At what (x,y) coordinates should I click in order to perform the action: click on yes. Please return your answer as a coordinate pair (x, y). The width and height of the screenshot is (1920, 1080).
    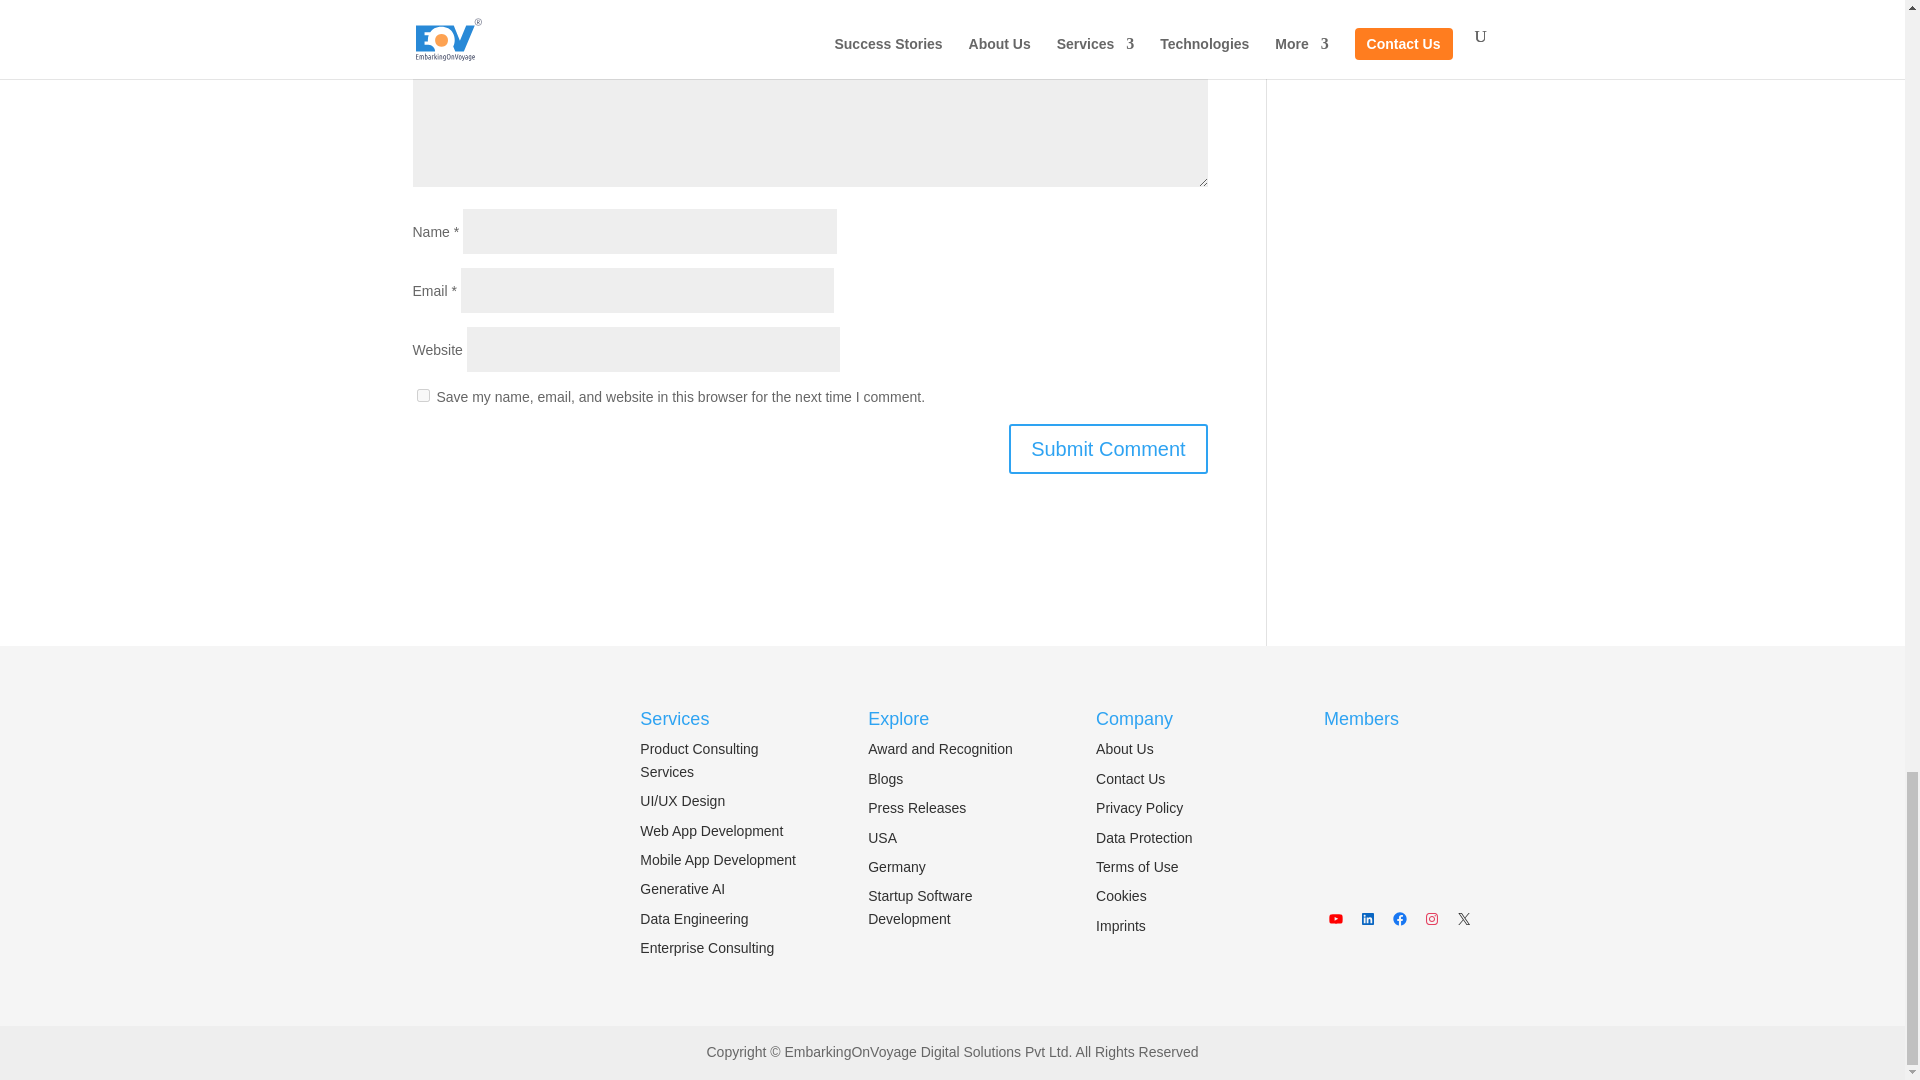
    Looking at the image, I should click on (422, 394).